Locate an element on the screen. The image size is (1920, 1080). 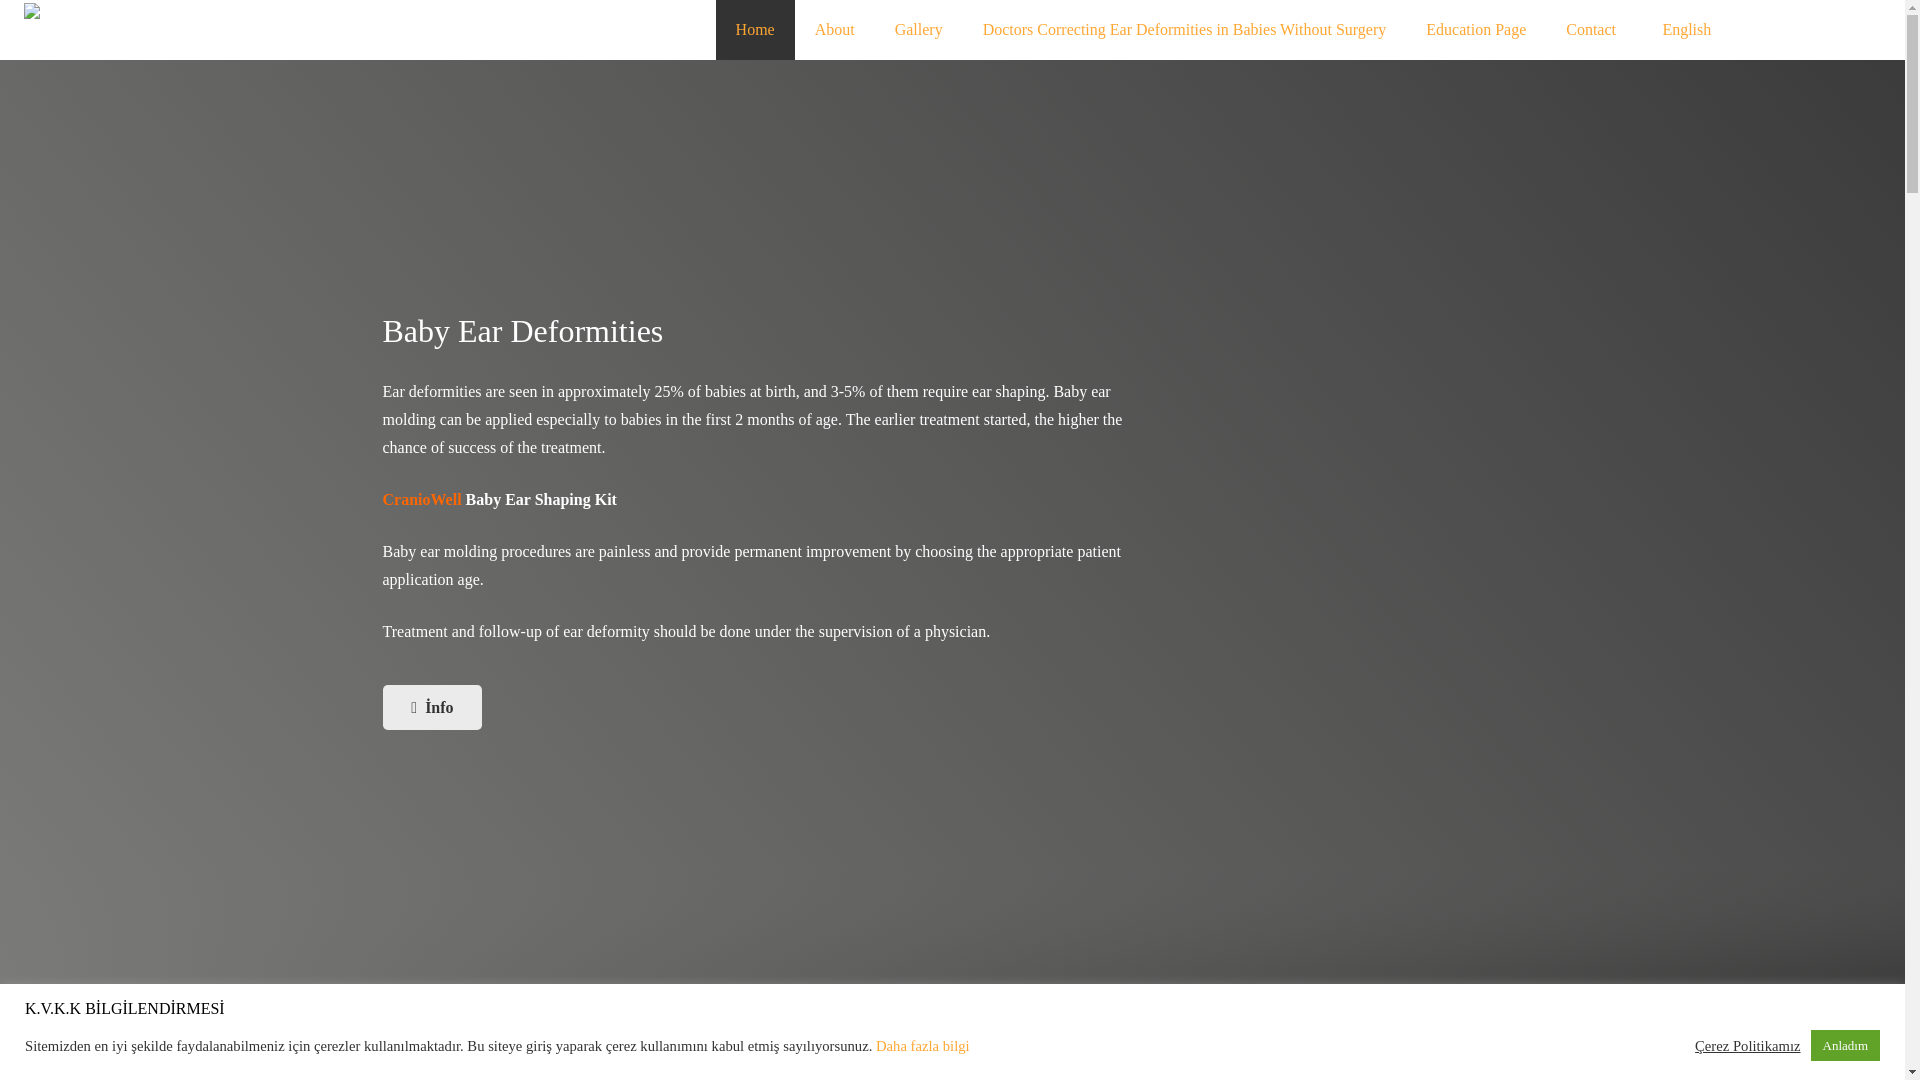
Education Page is located at coordinates (1475, 30).